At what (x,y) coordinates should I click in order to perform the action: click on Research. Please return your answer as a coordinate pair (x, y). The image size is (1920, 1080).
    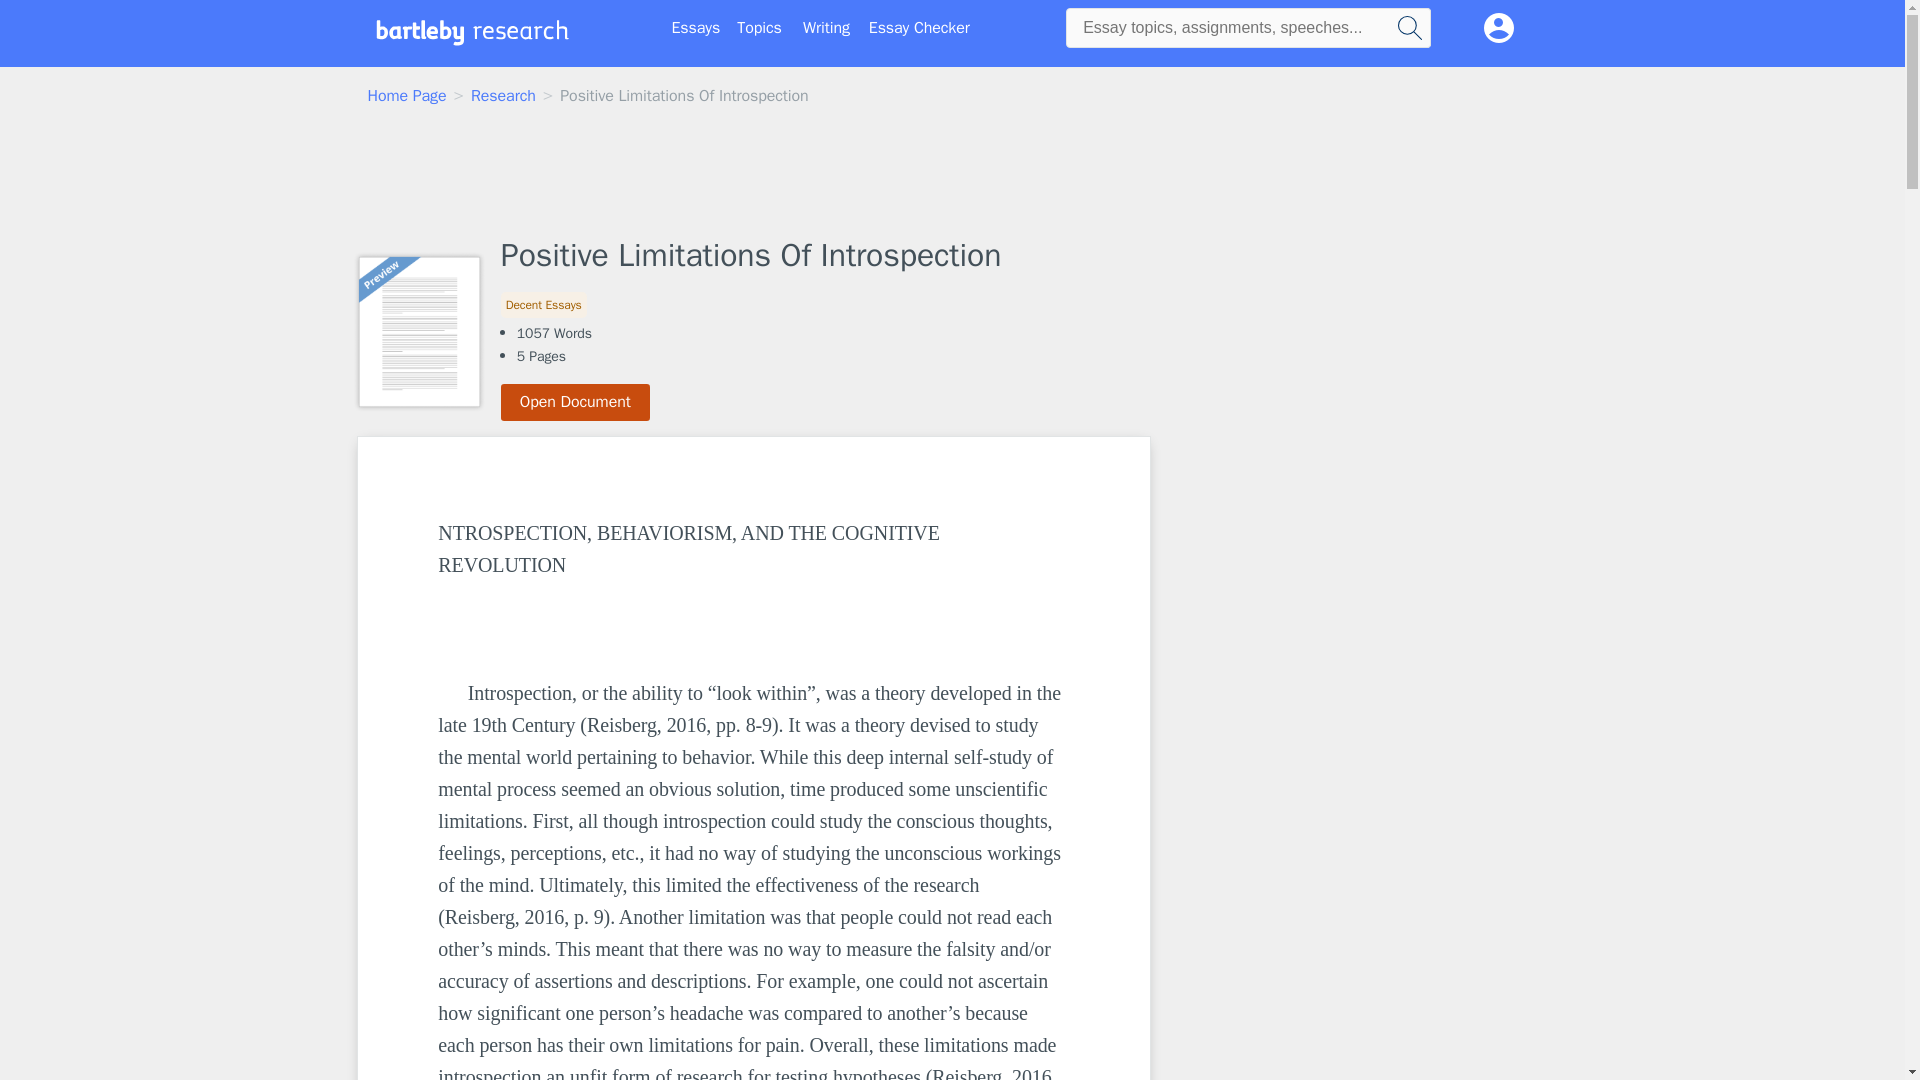
    Looking at the image, I should click on (502, 96).